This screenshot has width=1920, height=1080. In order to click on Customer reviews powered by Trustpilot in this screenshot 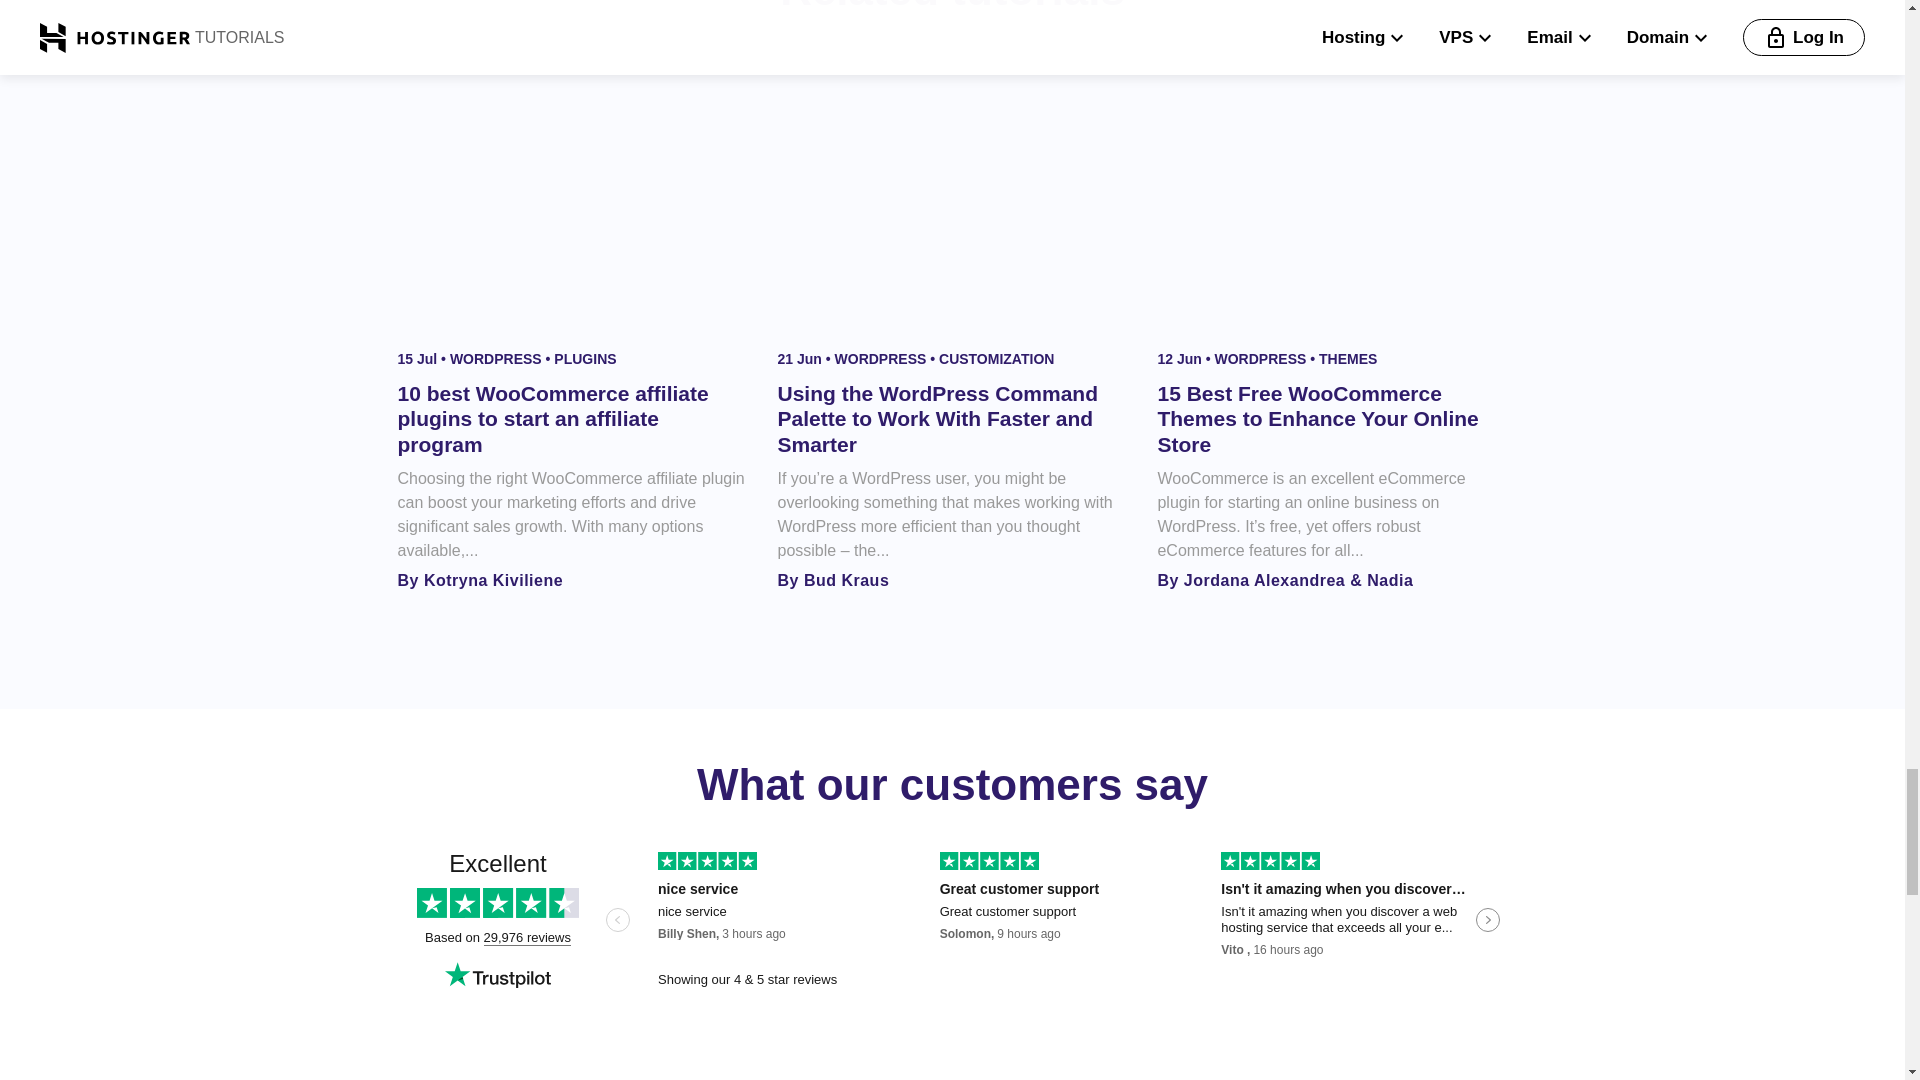, I will do `click(952, 922)`.